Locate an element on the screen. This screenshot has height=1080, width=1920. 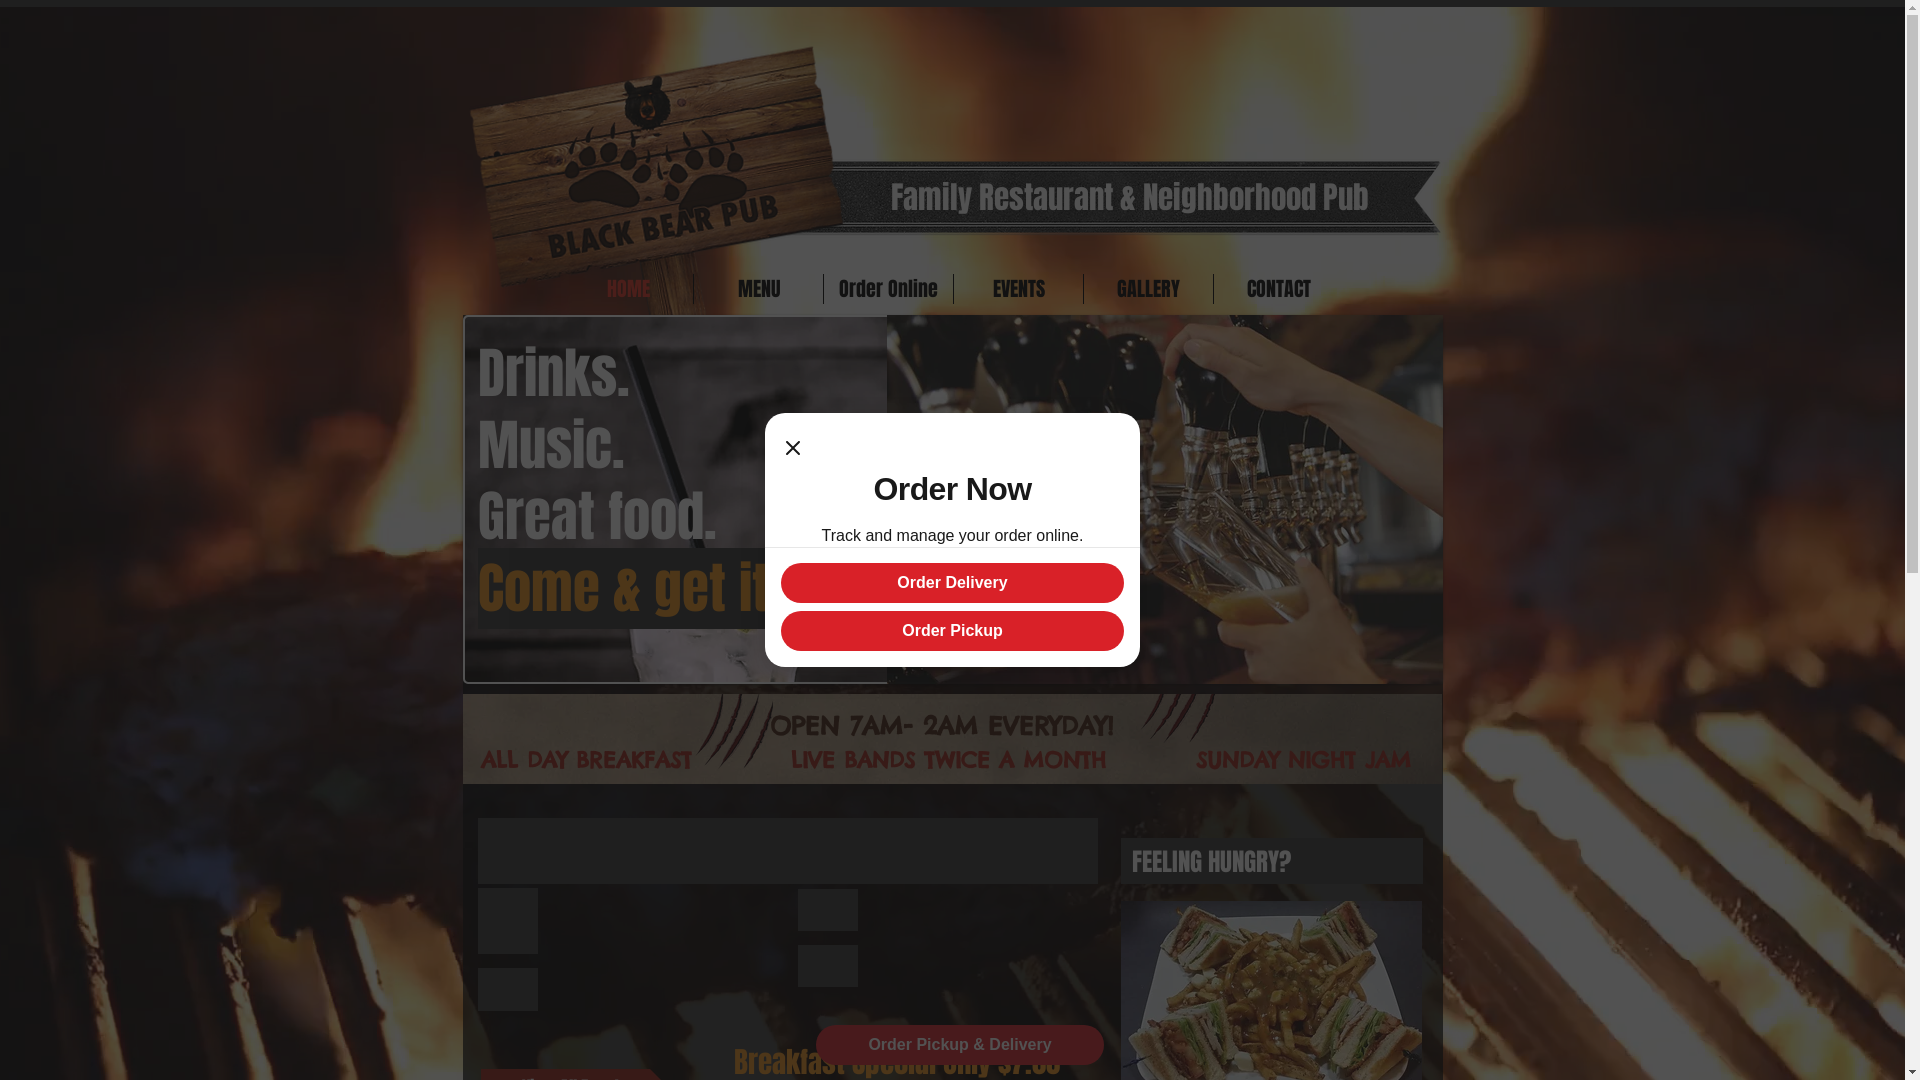
Mojito is located at coordinates (952, 739).